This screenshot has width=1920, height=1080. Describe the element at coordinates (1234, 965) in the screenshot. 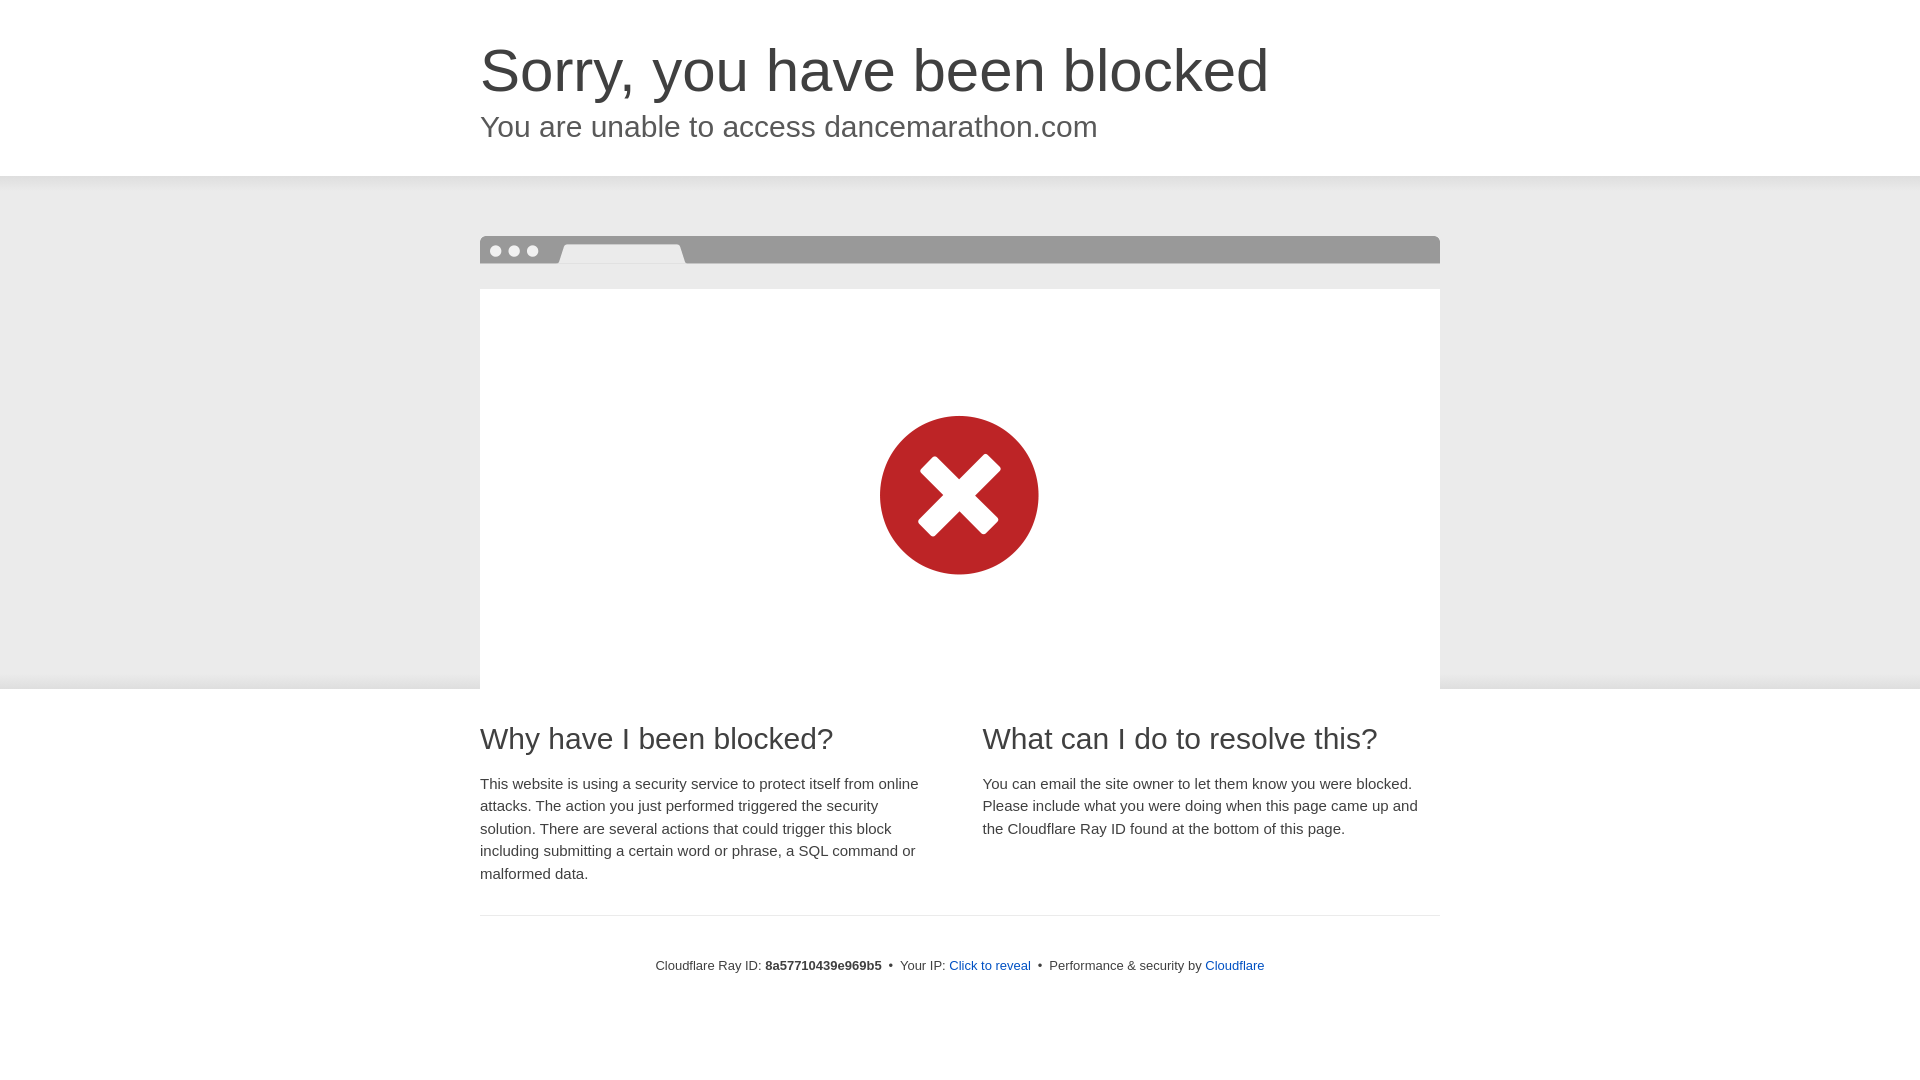

I see `Cloudflare` at that location.